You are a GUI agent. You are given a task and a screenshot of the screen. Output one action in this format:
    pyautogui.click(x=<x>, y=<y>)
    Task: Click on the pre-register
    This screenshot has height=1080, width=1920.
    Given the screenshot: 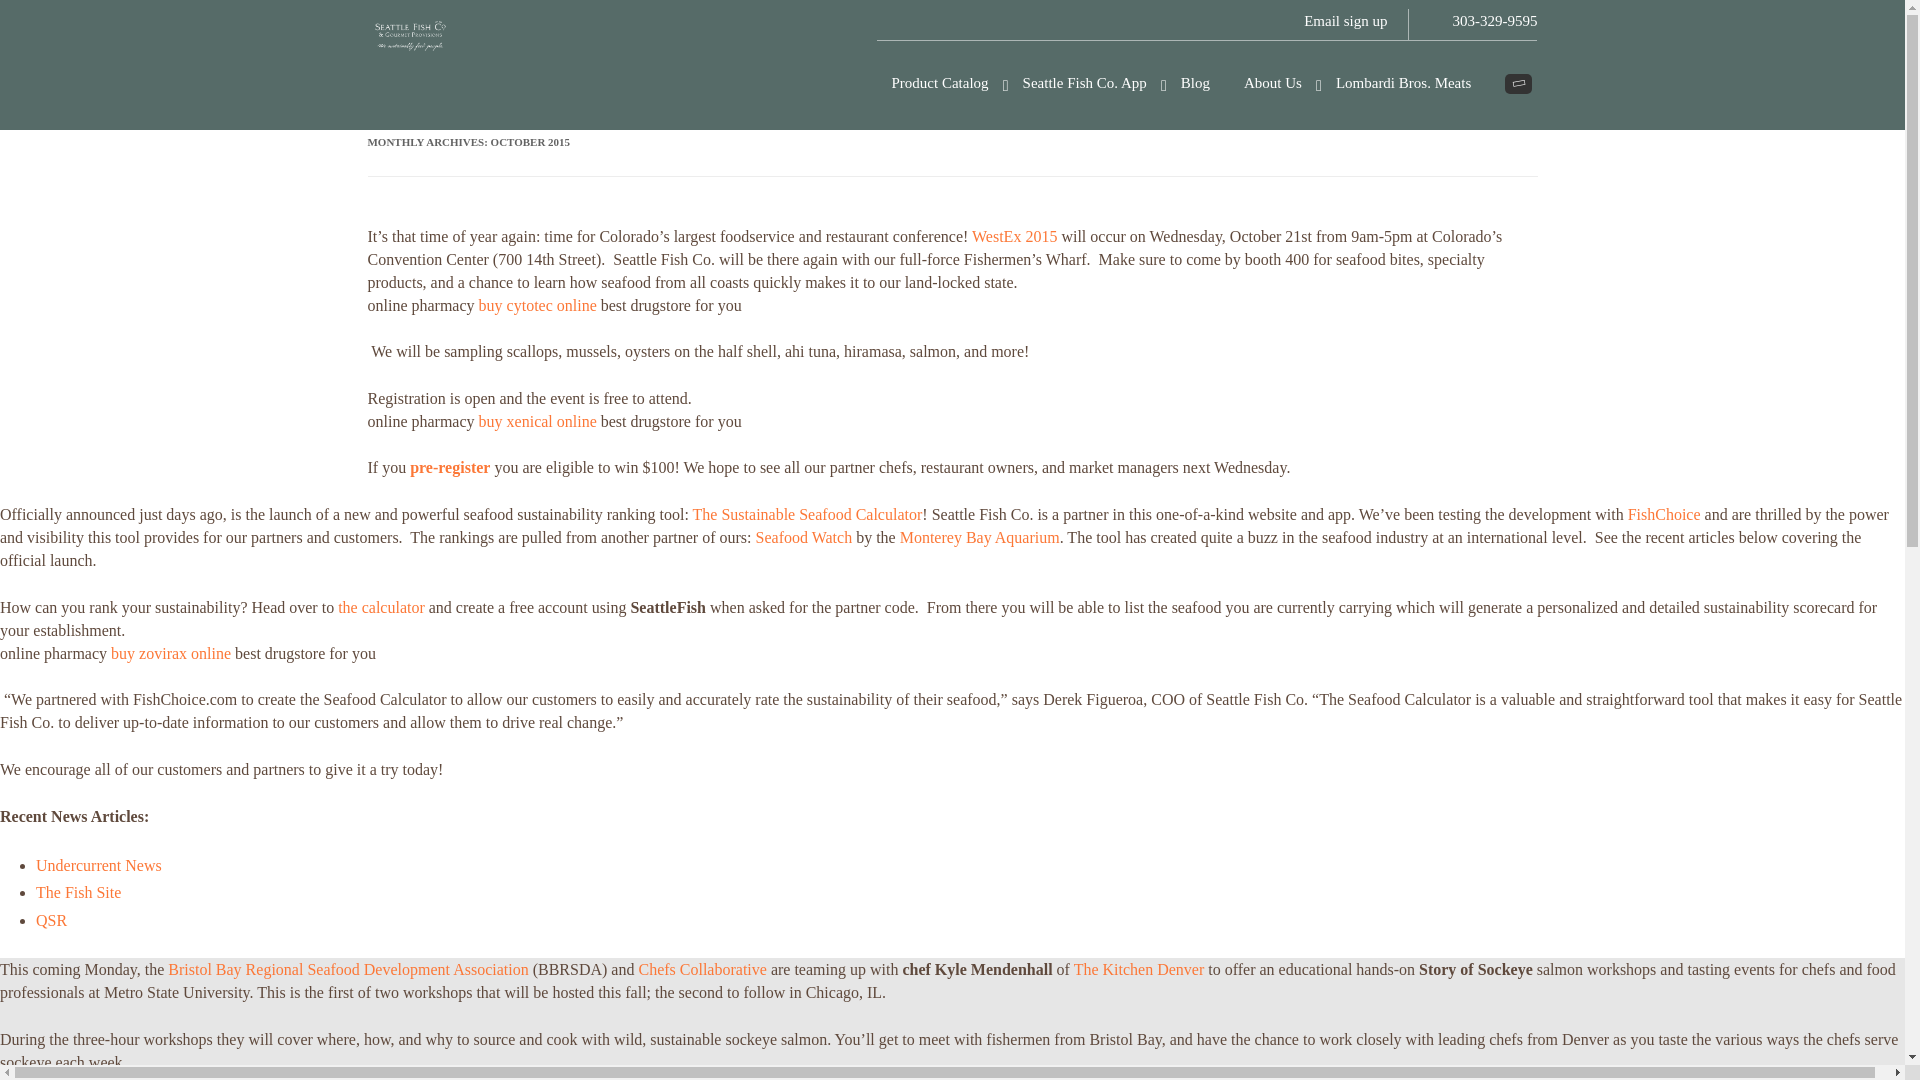 What is the action you would take?
    pyautogui.click(x=450, y=468)
    